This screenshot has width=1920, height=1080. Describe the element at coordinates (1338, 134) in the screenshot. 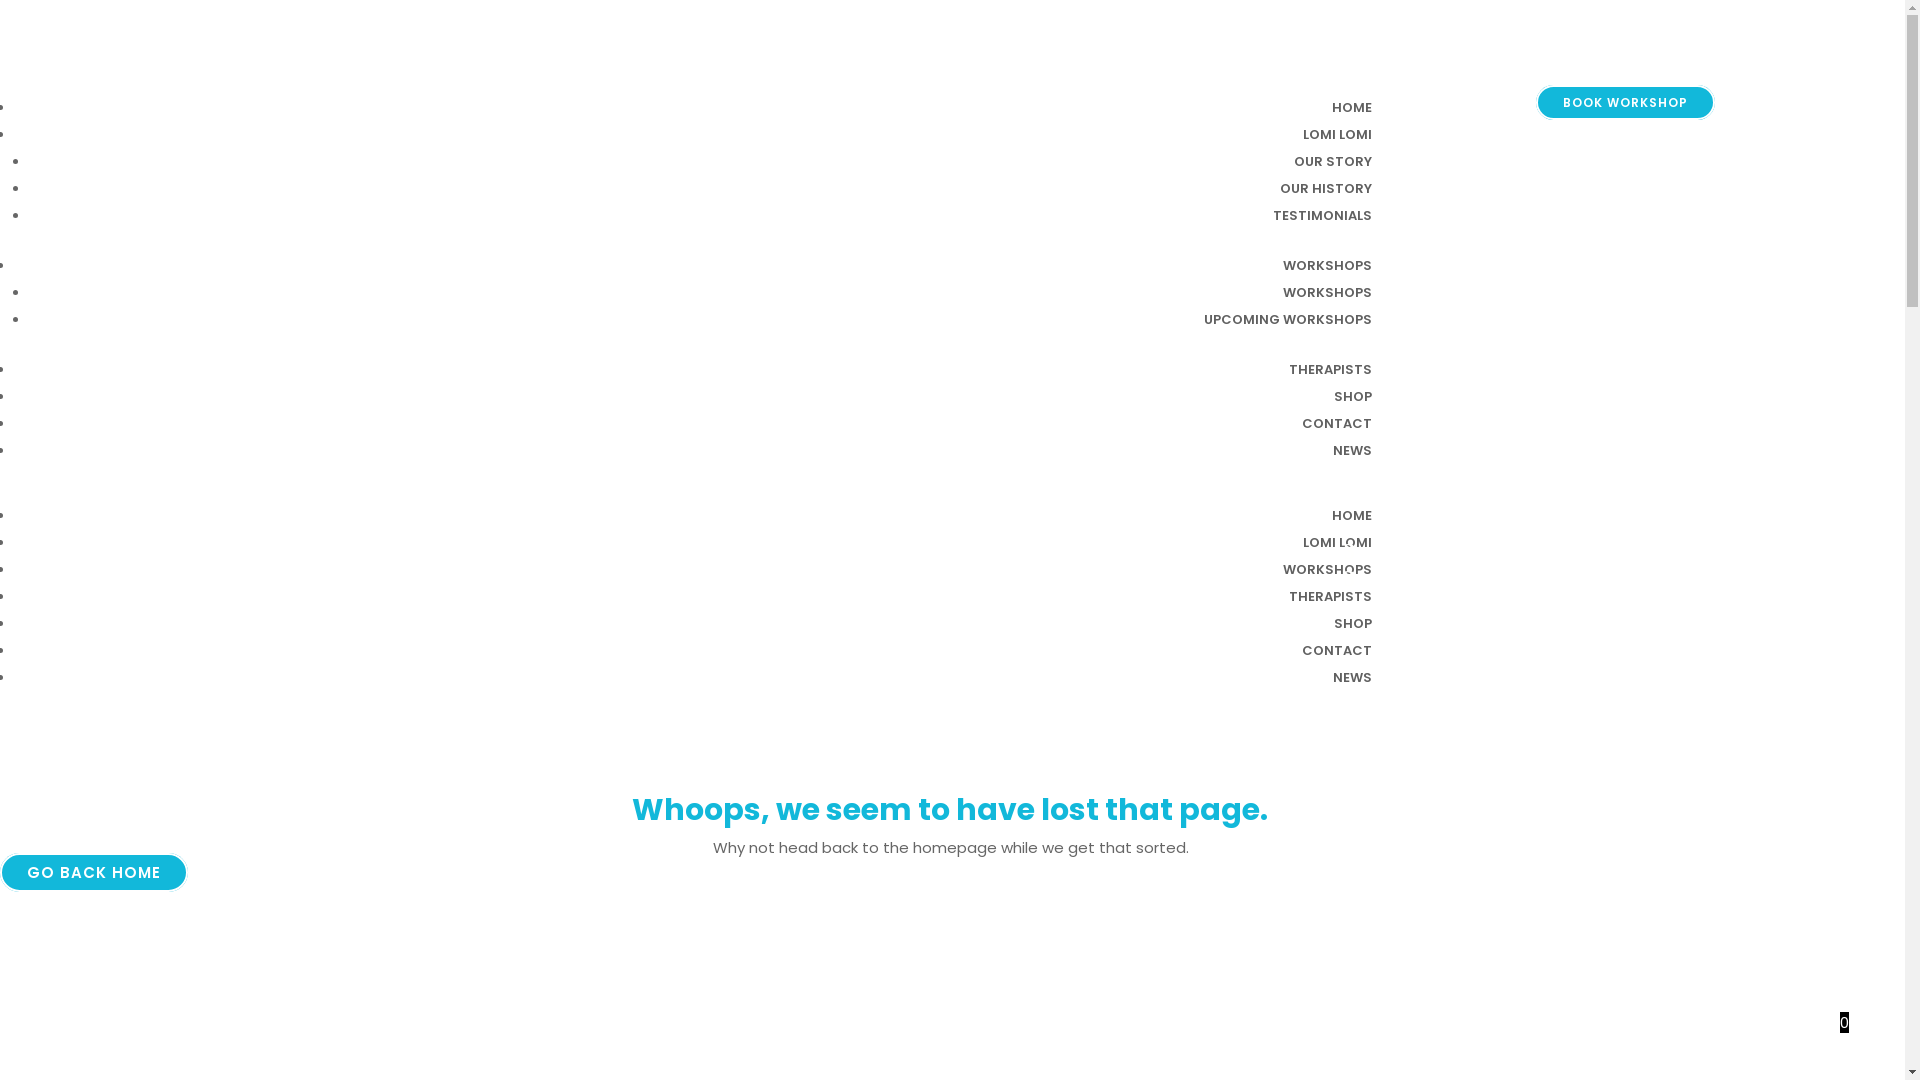

I see `LOMI LOMI` at that location.